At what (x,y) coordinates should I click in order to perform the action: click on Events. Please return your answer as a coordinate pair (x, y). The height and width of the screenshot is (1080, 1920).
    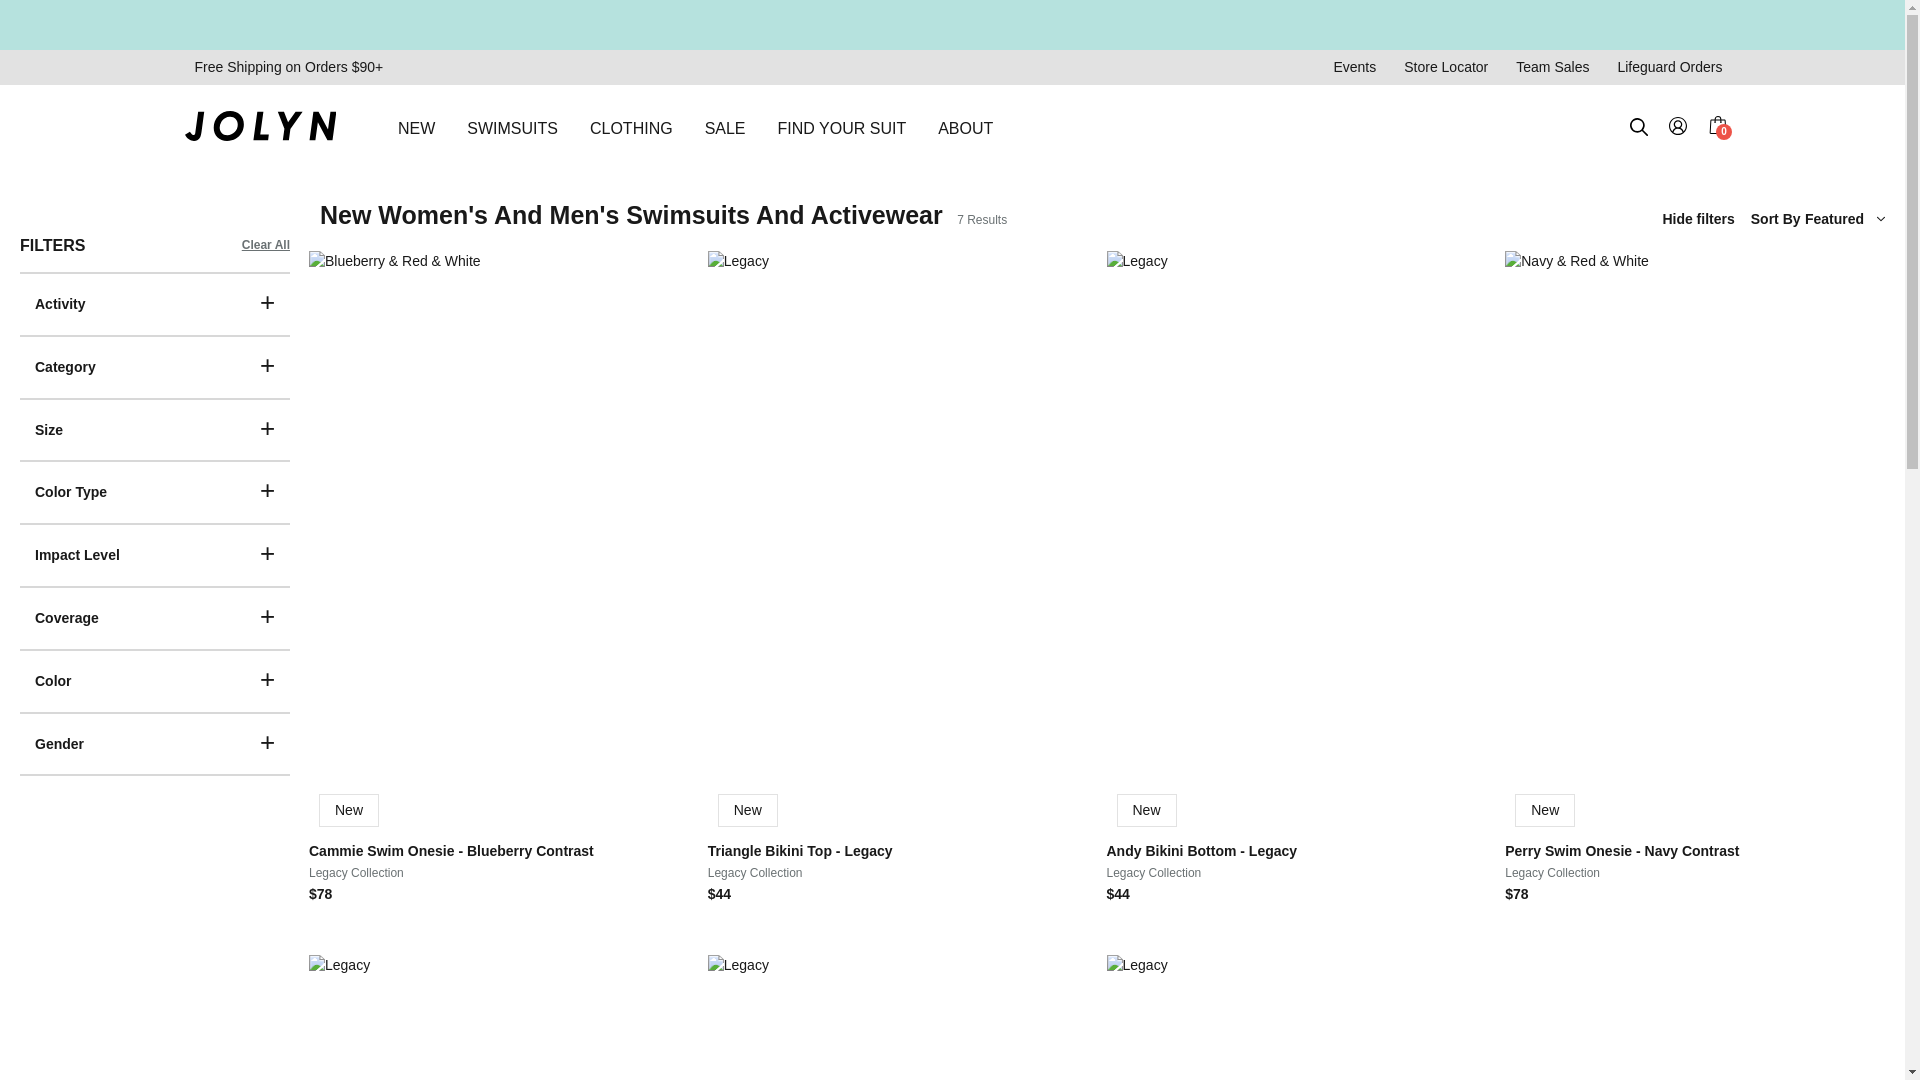
    Looking at the image, I should click on (1354, 67).